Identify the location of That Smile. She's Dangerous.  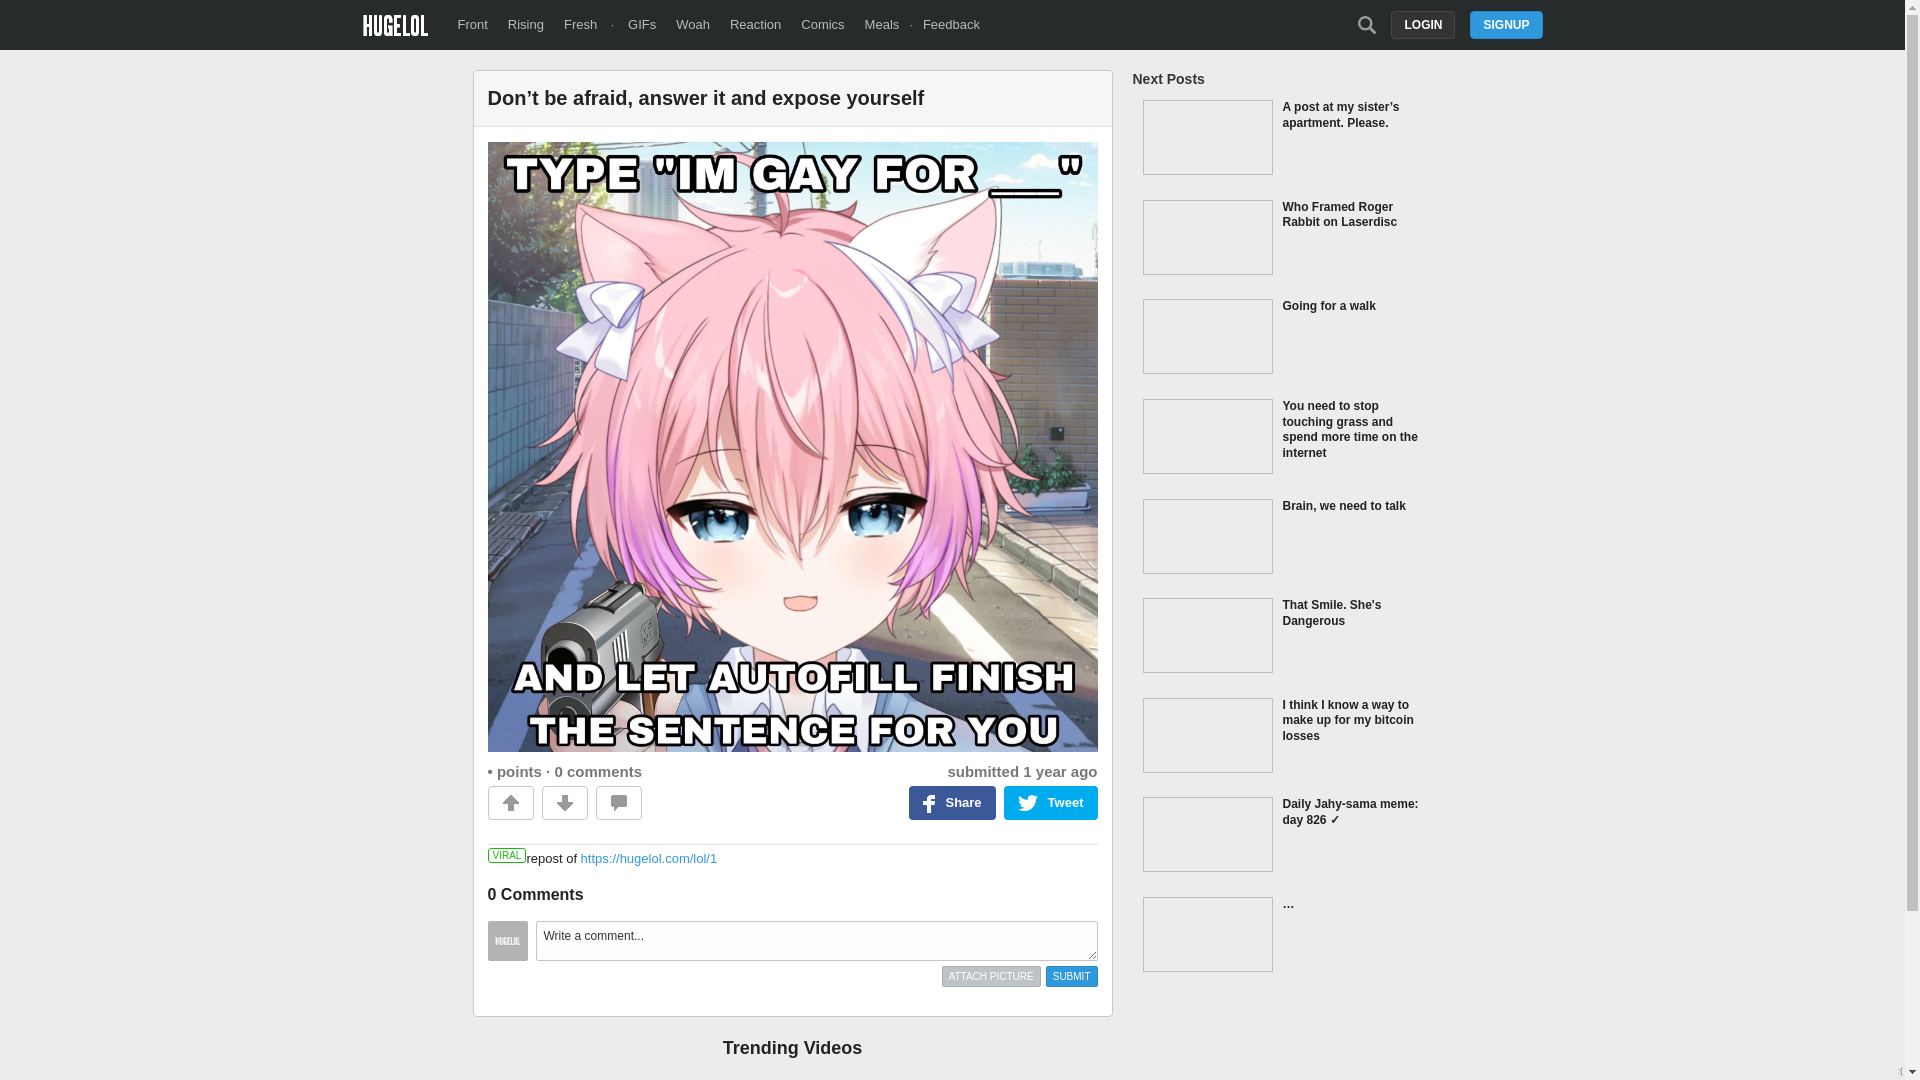
(1282, 637).